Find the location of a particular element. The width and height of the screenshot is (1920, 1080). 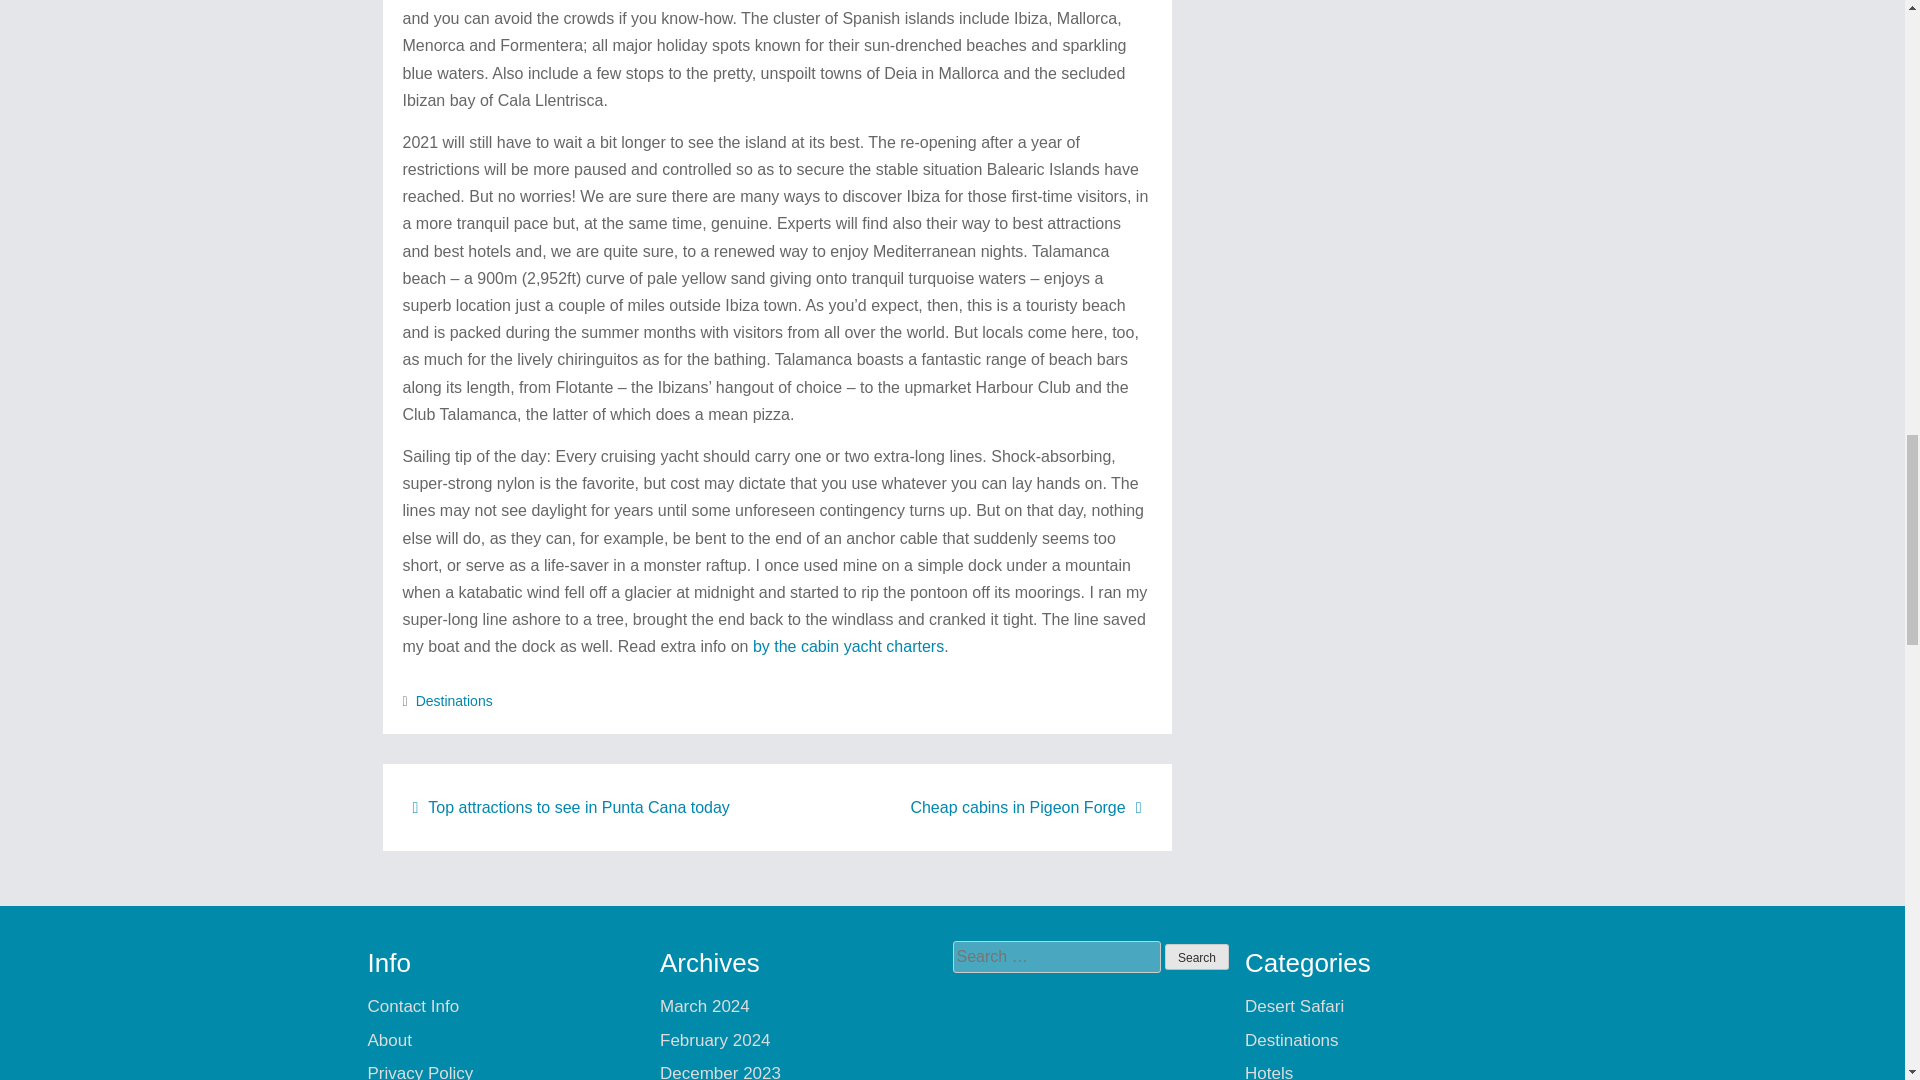

Cheap cabins in Pigeon Forge is located at coordinates (1025, 808).